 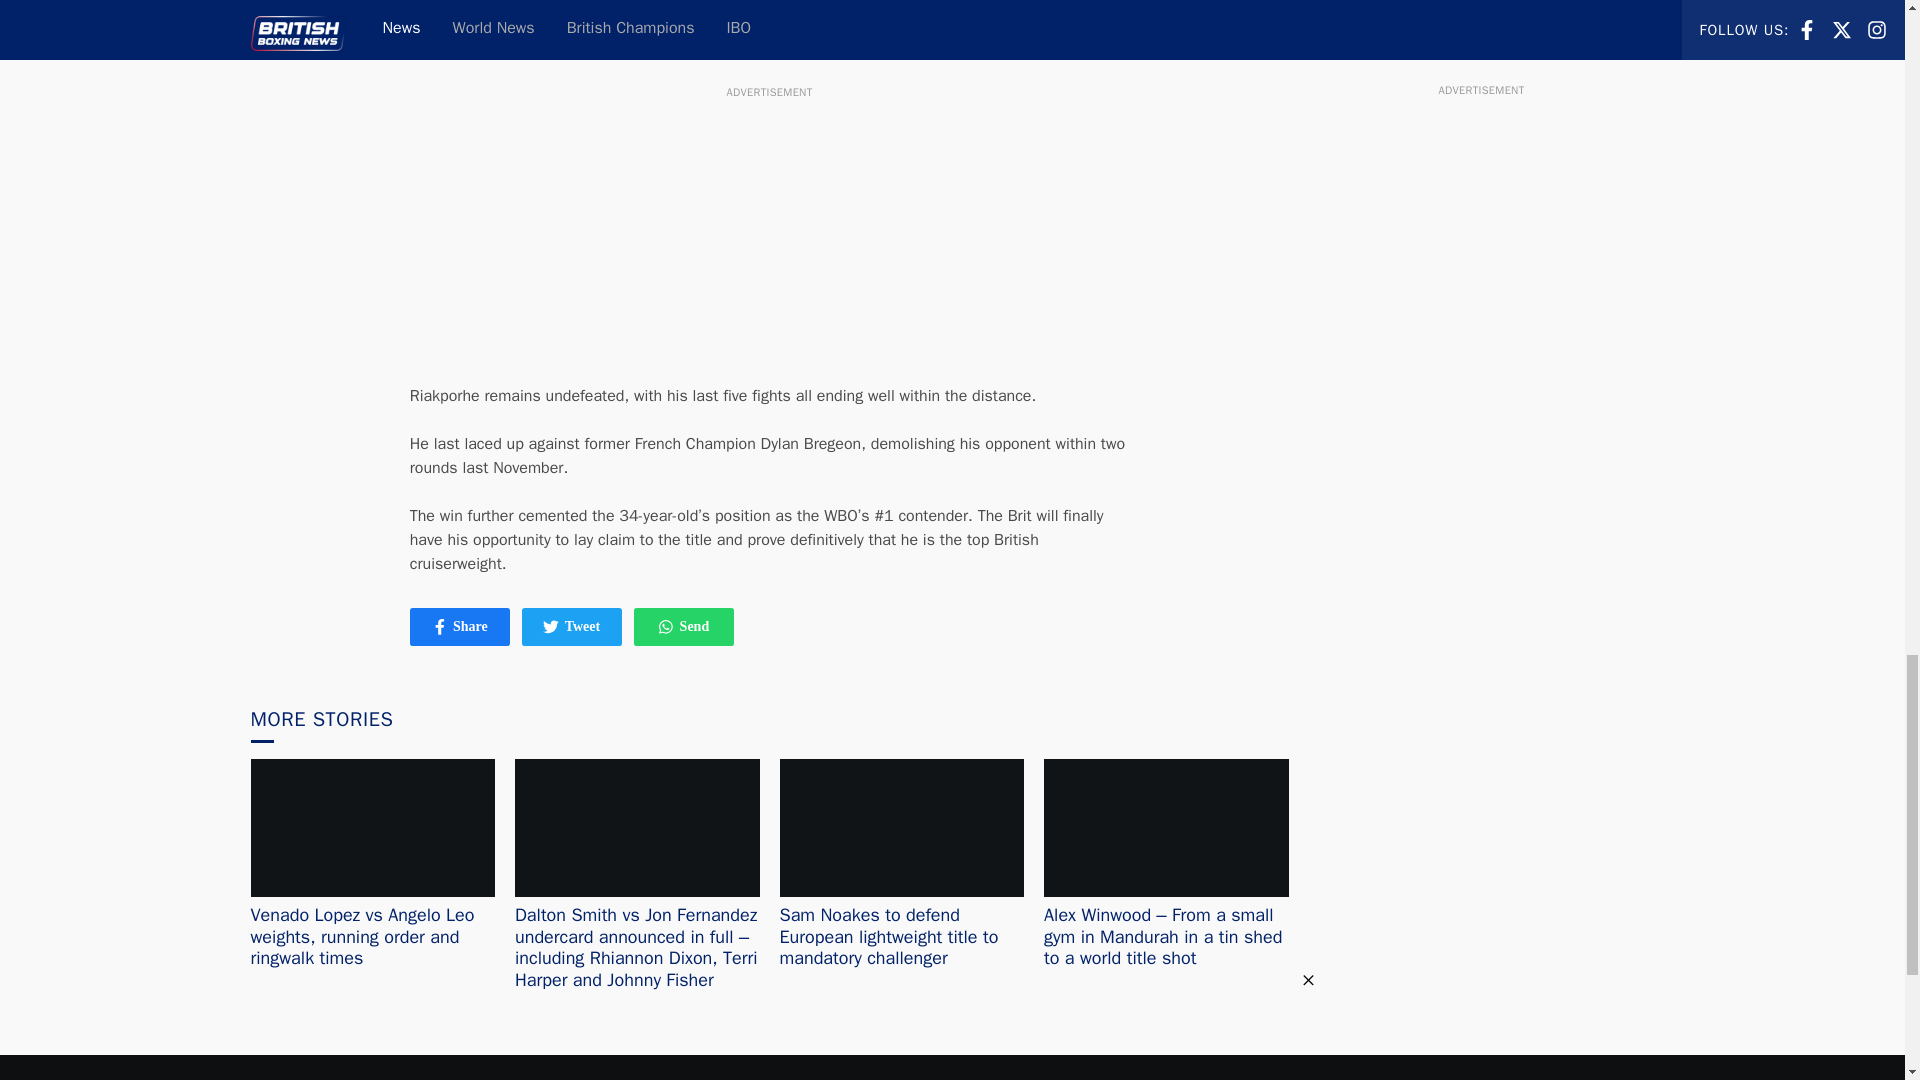 What do you see at coordinates (683, 627) in the screenshot?
I see `WhatsApp` at bounding box center [683, 627].